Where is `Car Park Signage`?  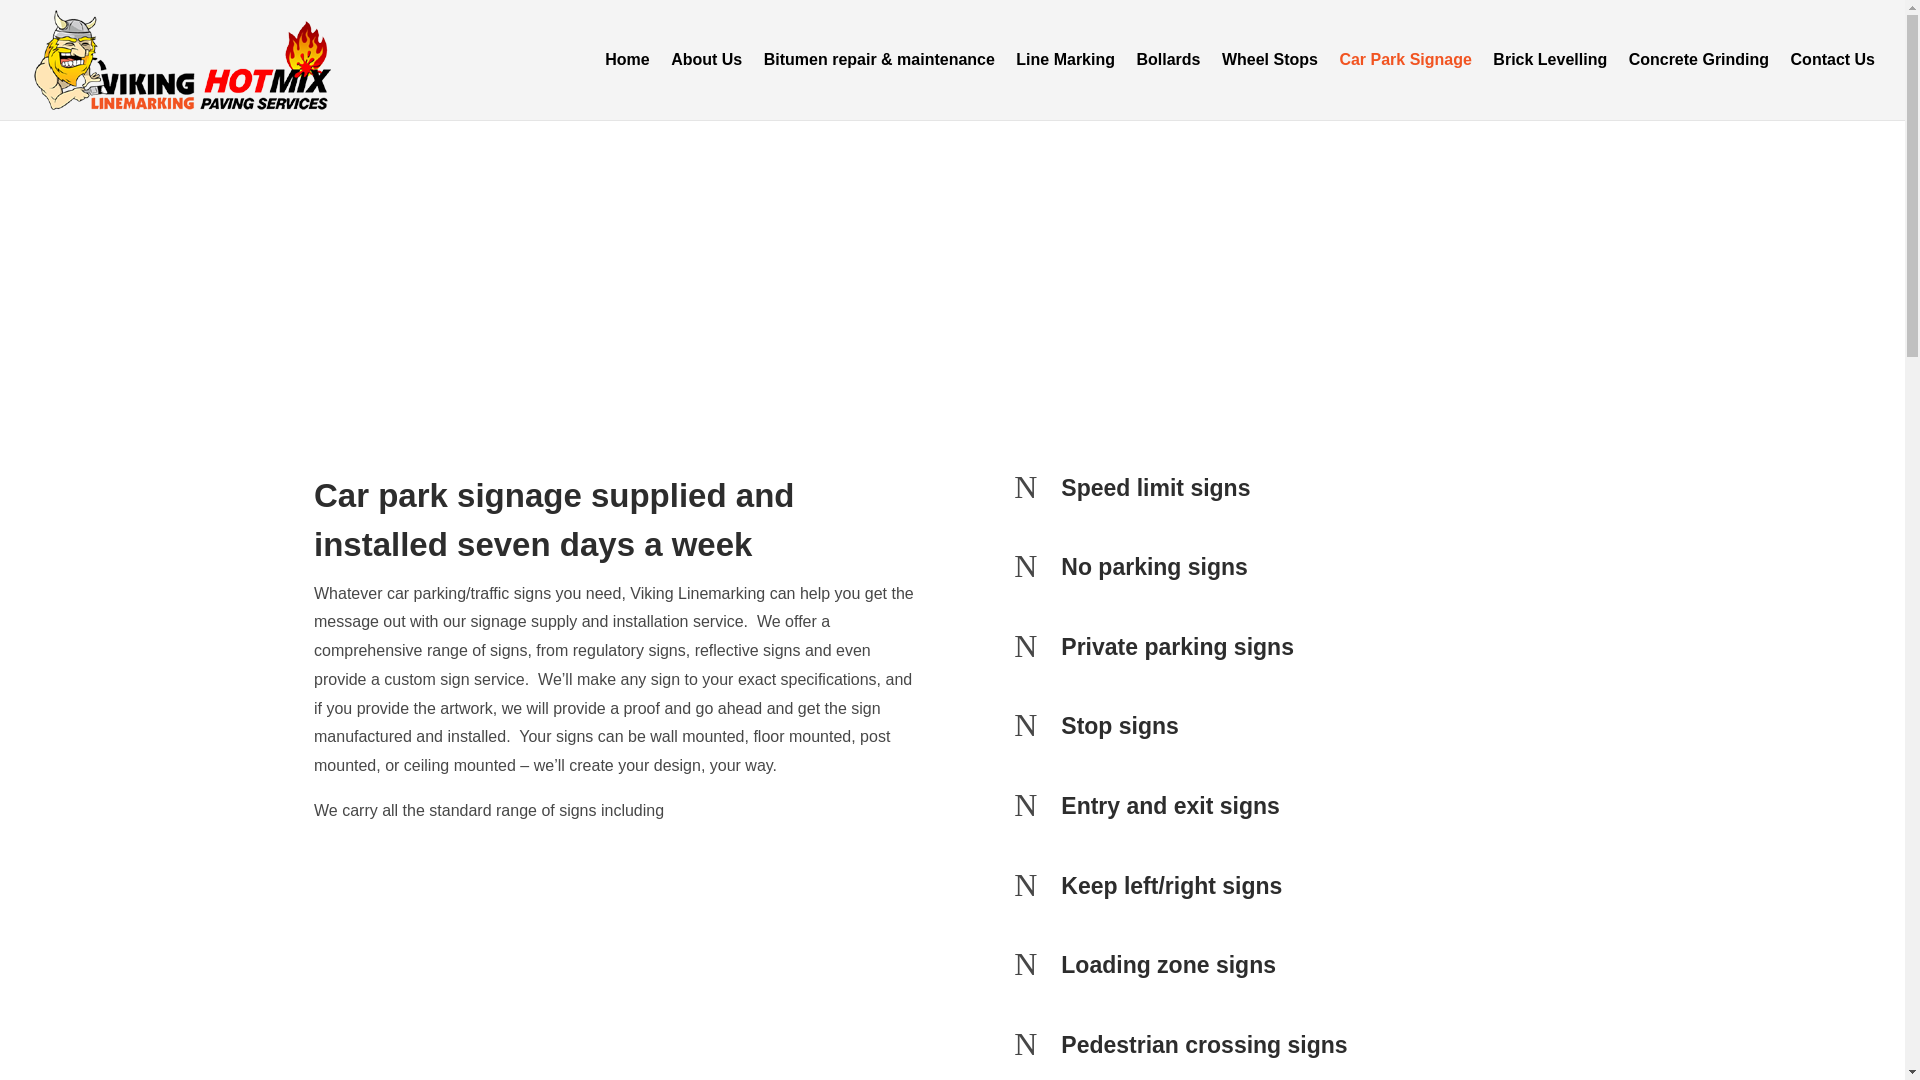 Car Park Signage is located at coordinates (1405, 86).